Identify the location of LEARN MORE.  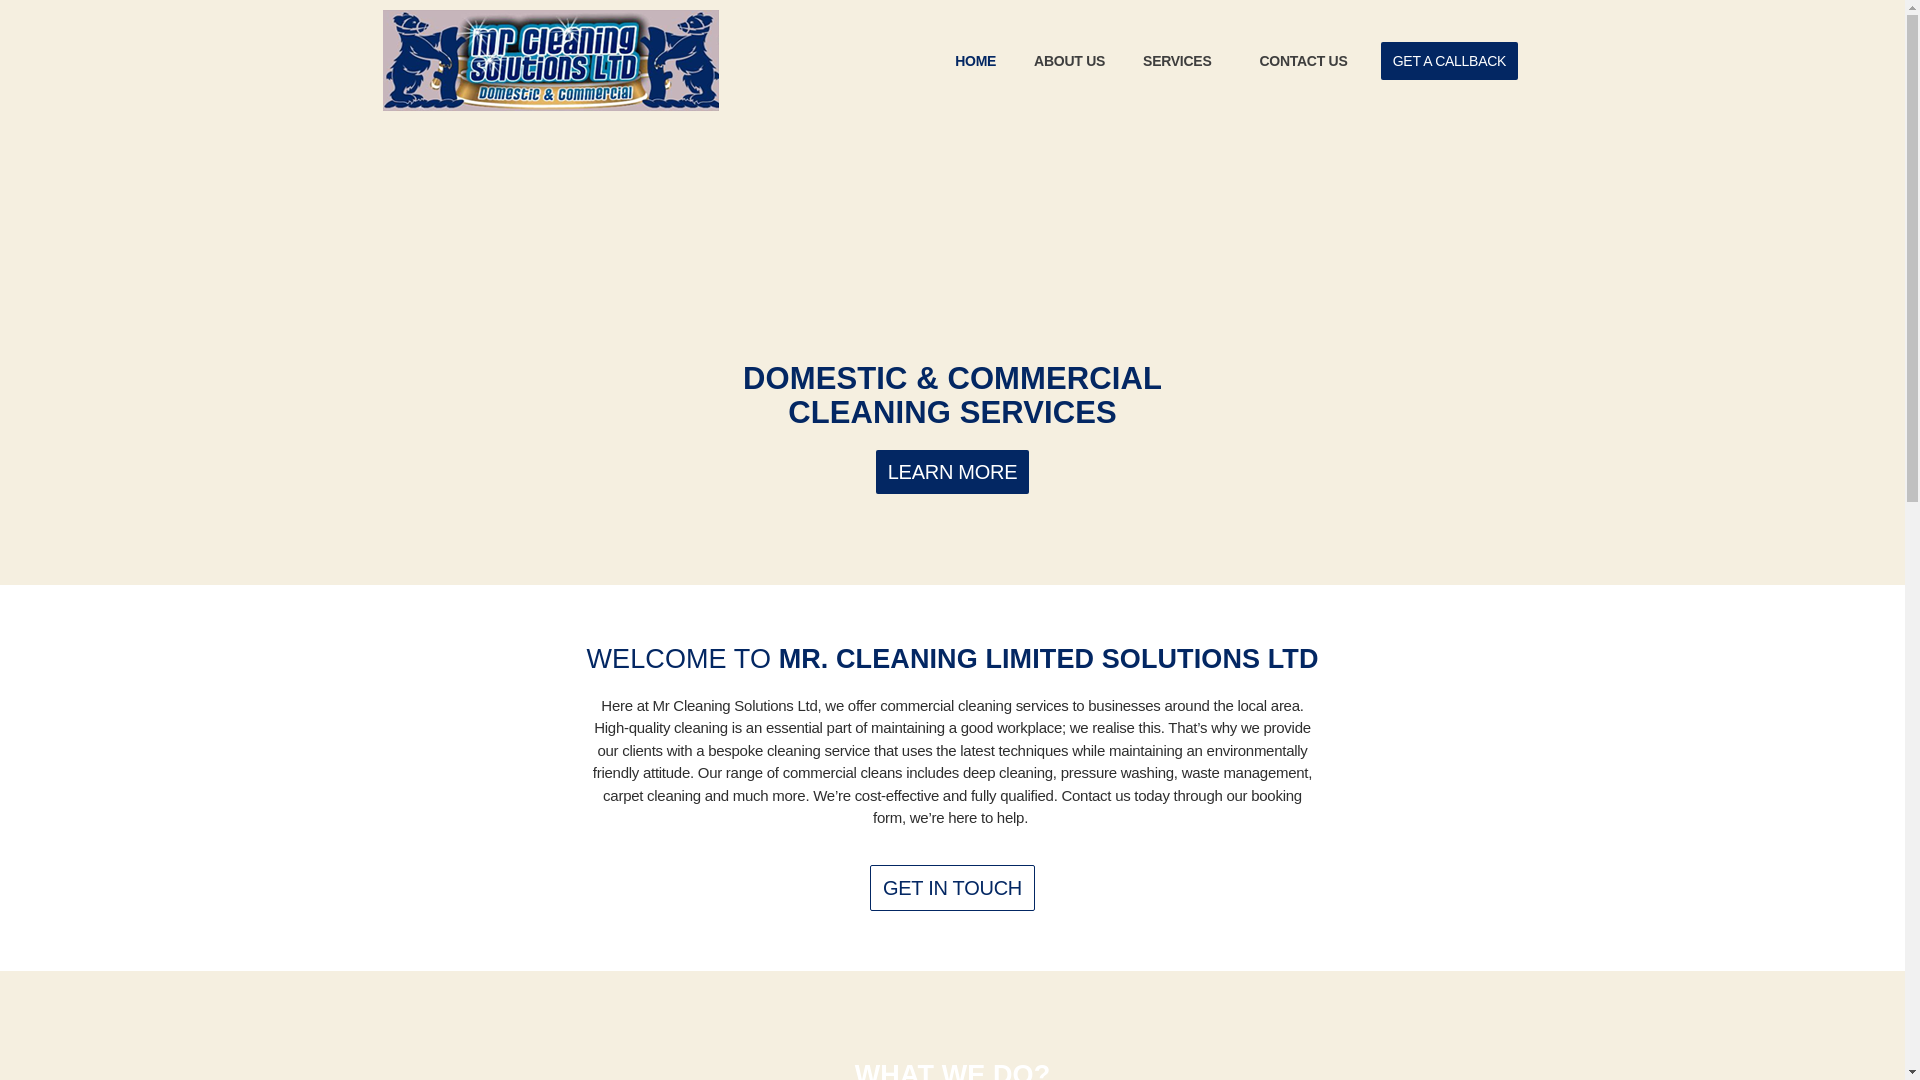
(952, 472).